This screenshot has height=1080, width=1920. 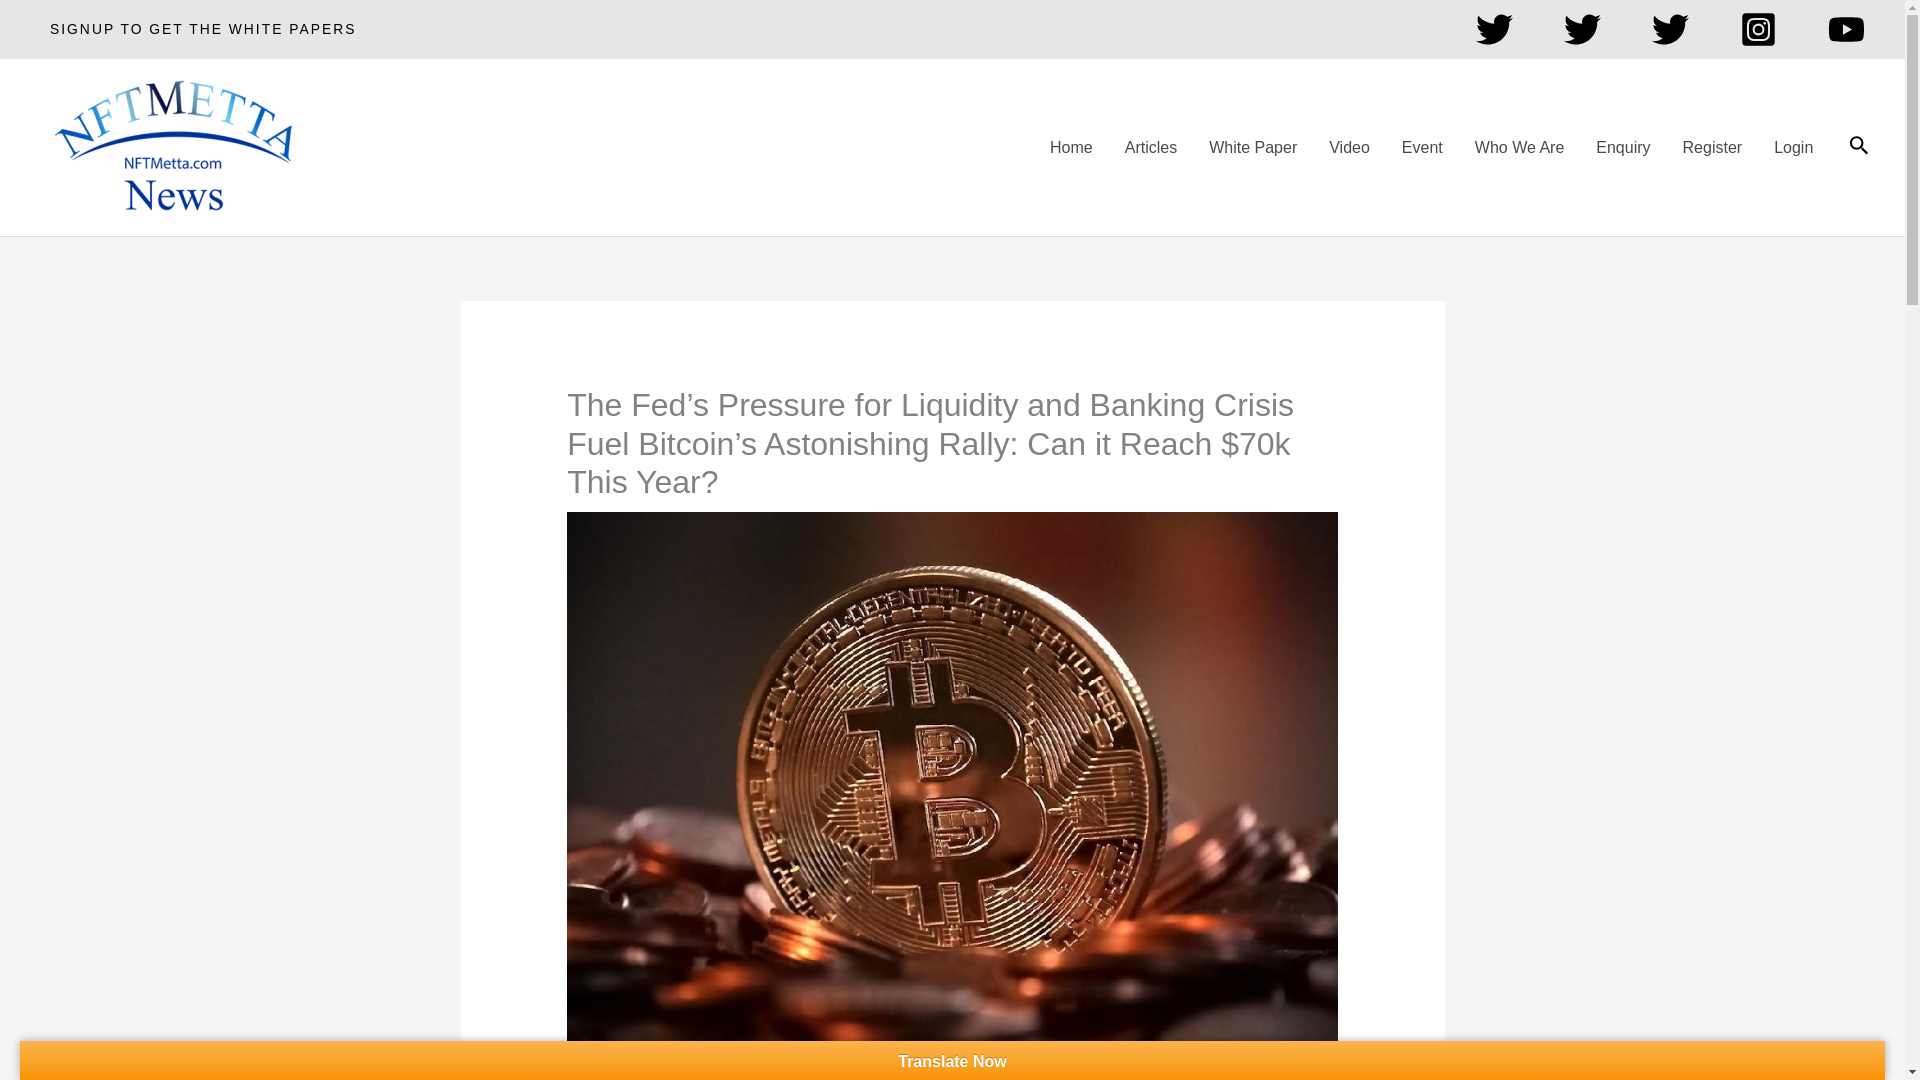 I want to click on Enquiry, so click(x=1623, y=148).